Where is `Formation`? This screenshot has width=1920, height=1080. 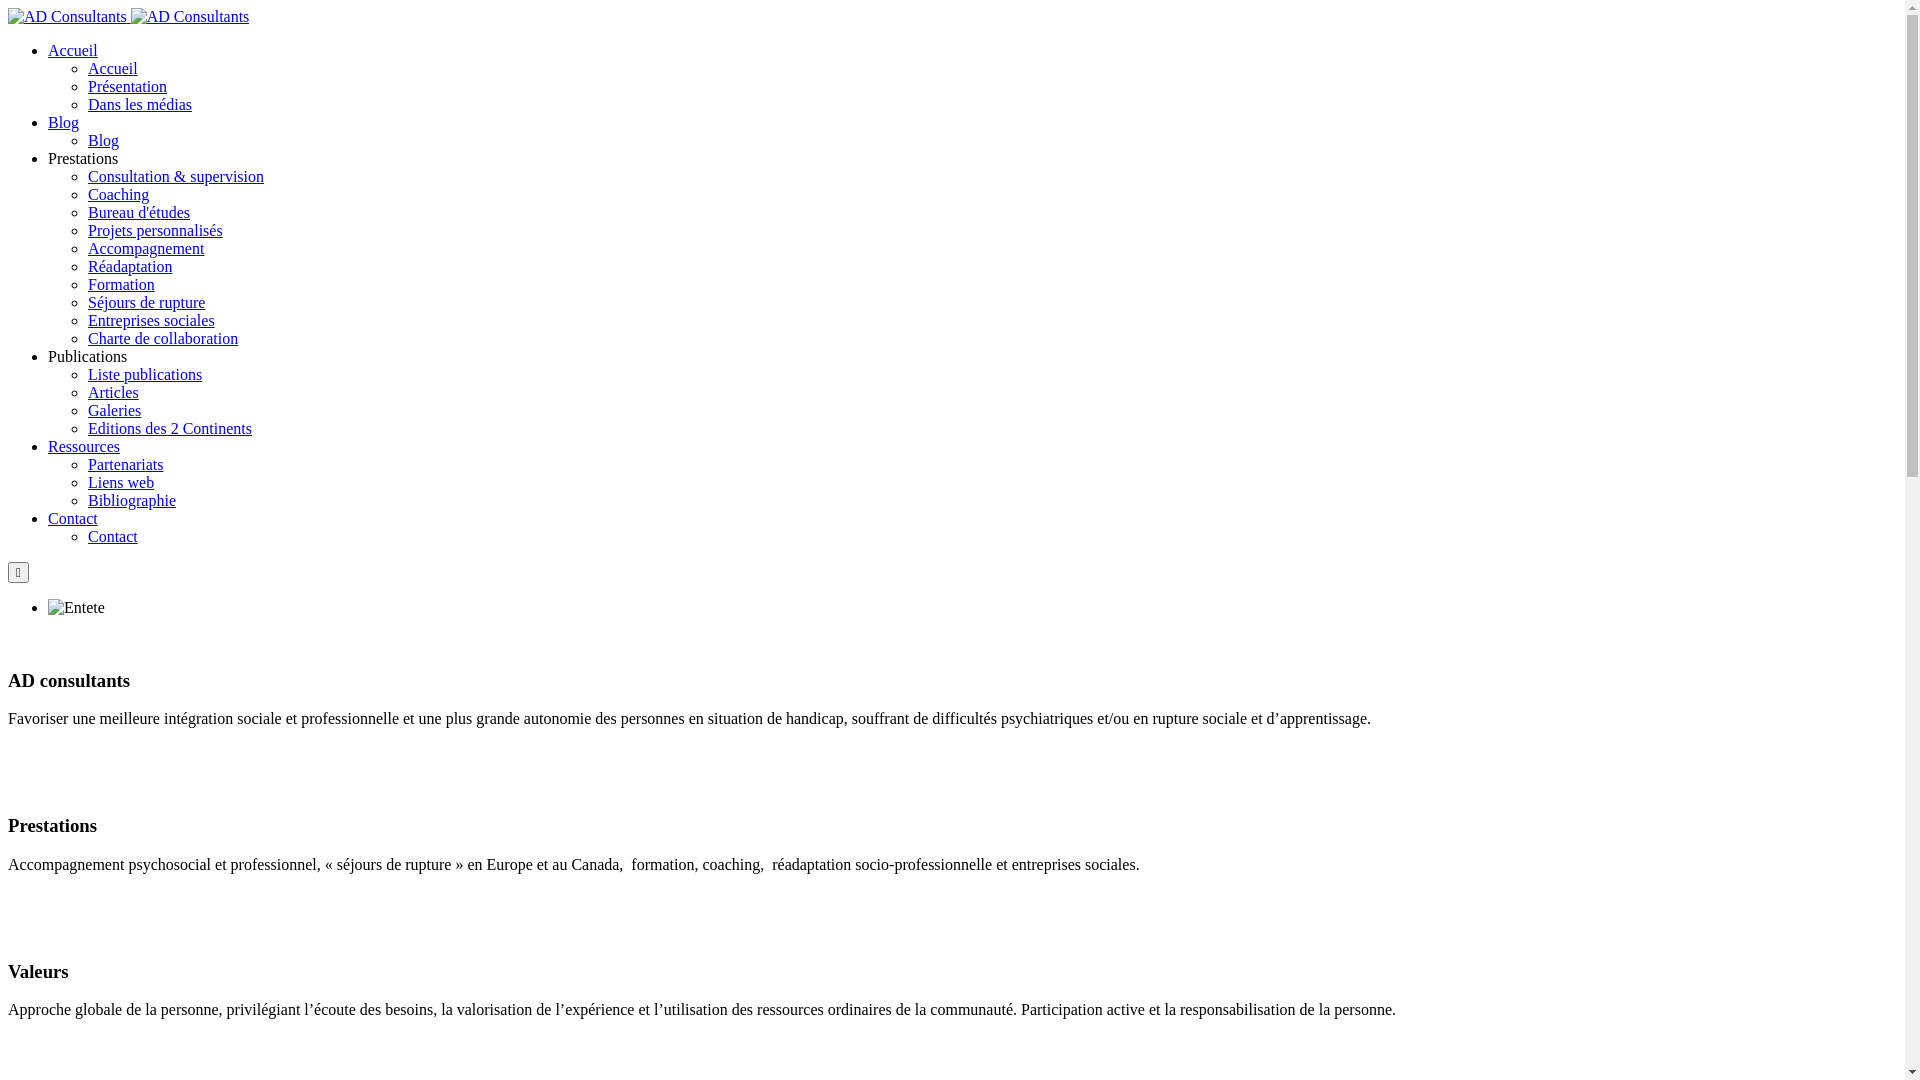 Formation is located at coordinates (122, 284).